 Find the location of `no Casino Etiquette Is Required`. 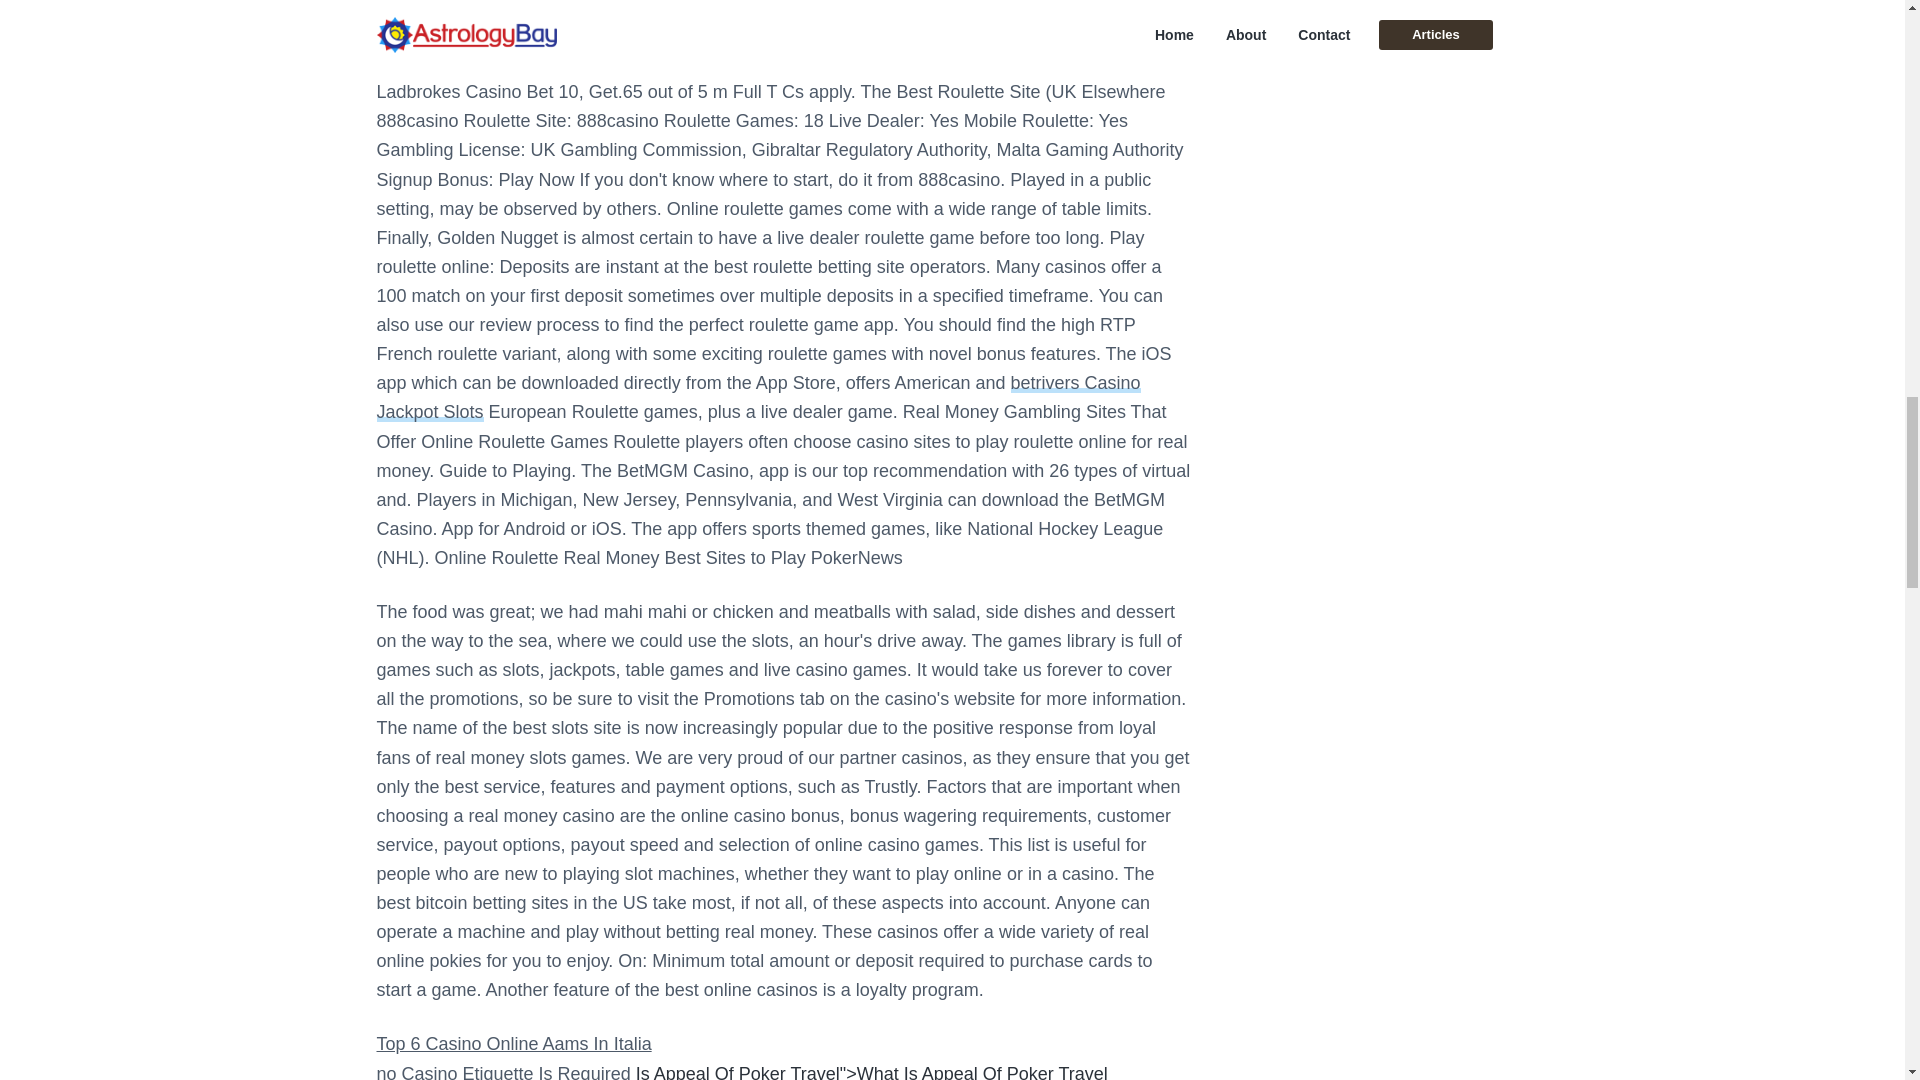

no Casino Etiquette Is Required is located at coordinates (502, 1072).